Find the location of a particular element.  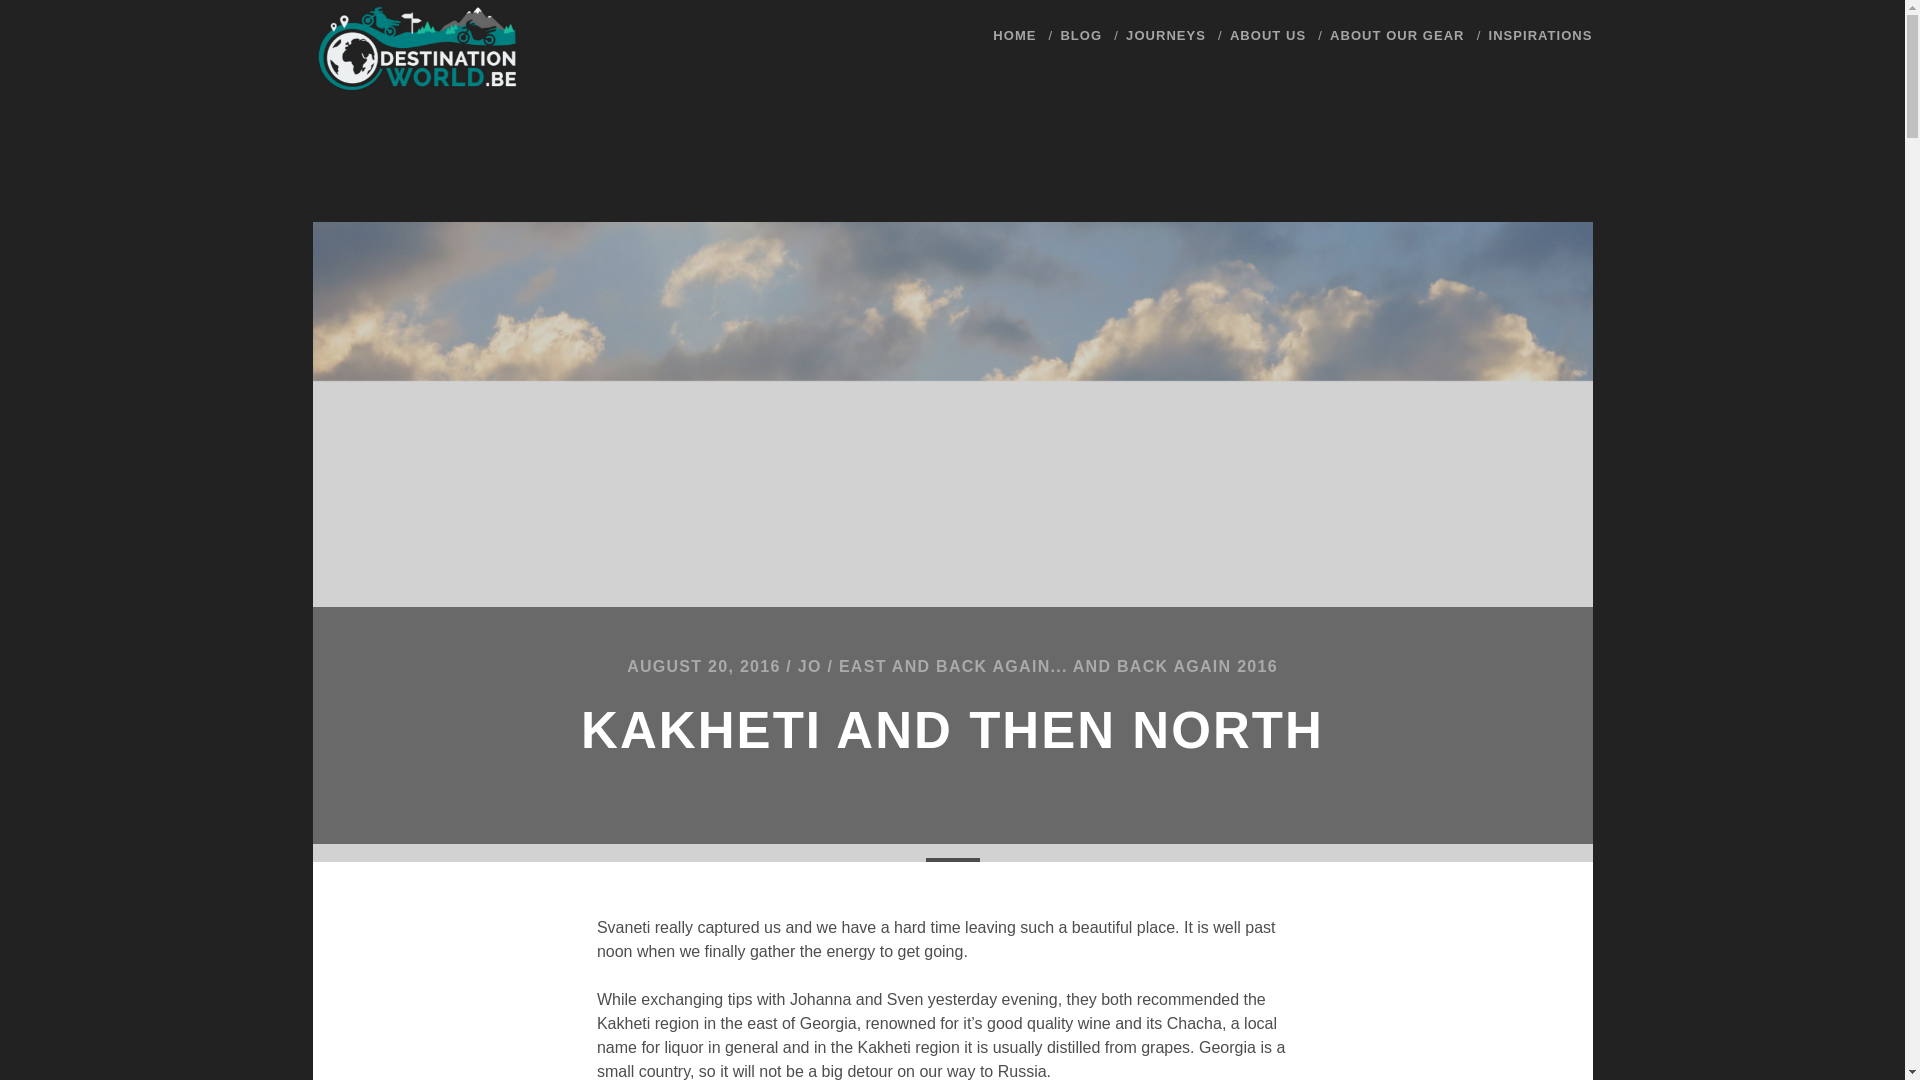

JO is located at coordinates (810, 666).